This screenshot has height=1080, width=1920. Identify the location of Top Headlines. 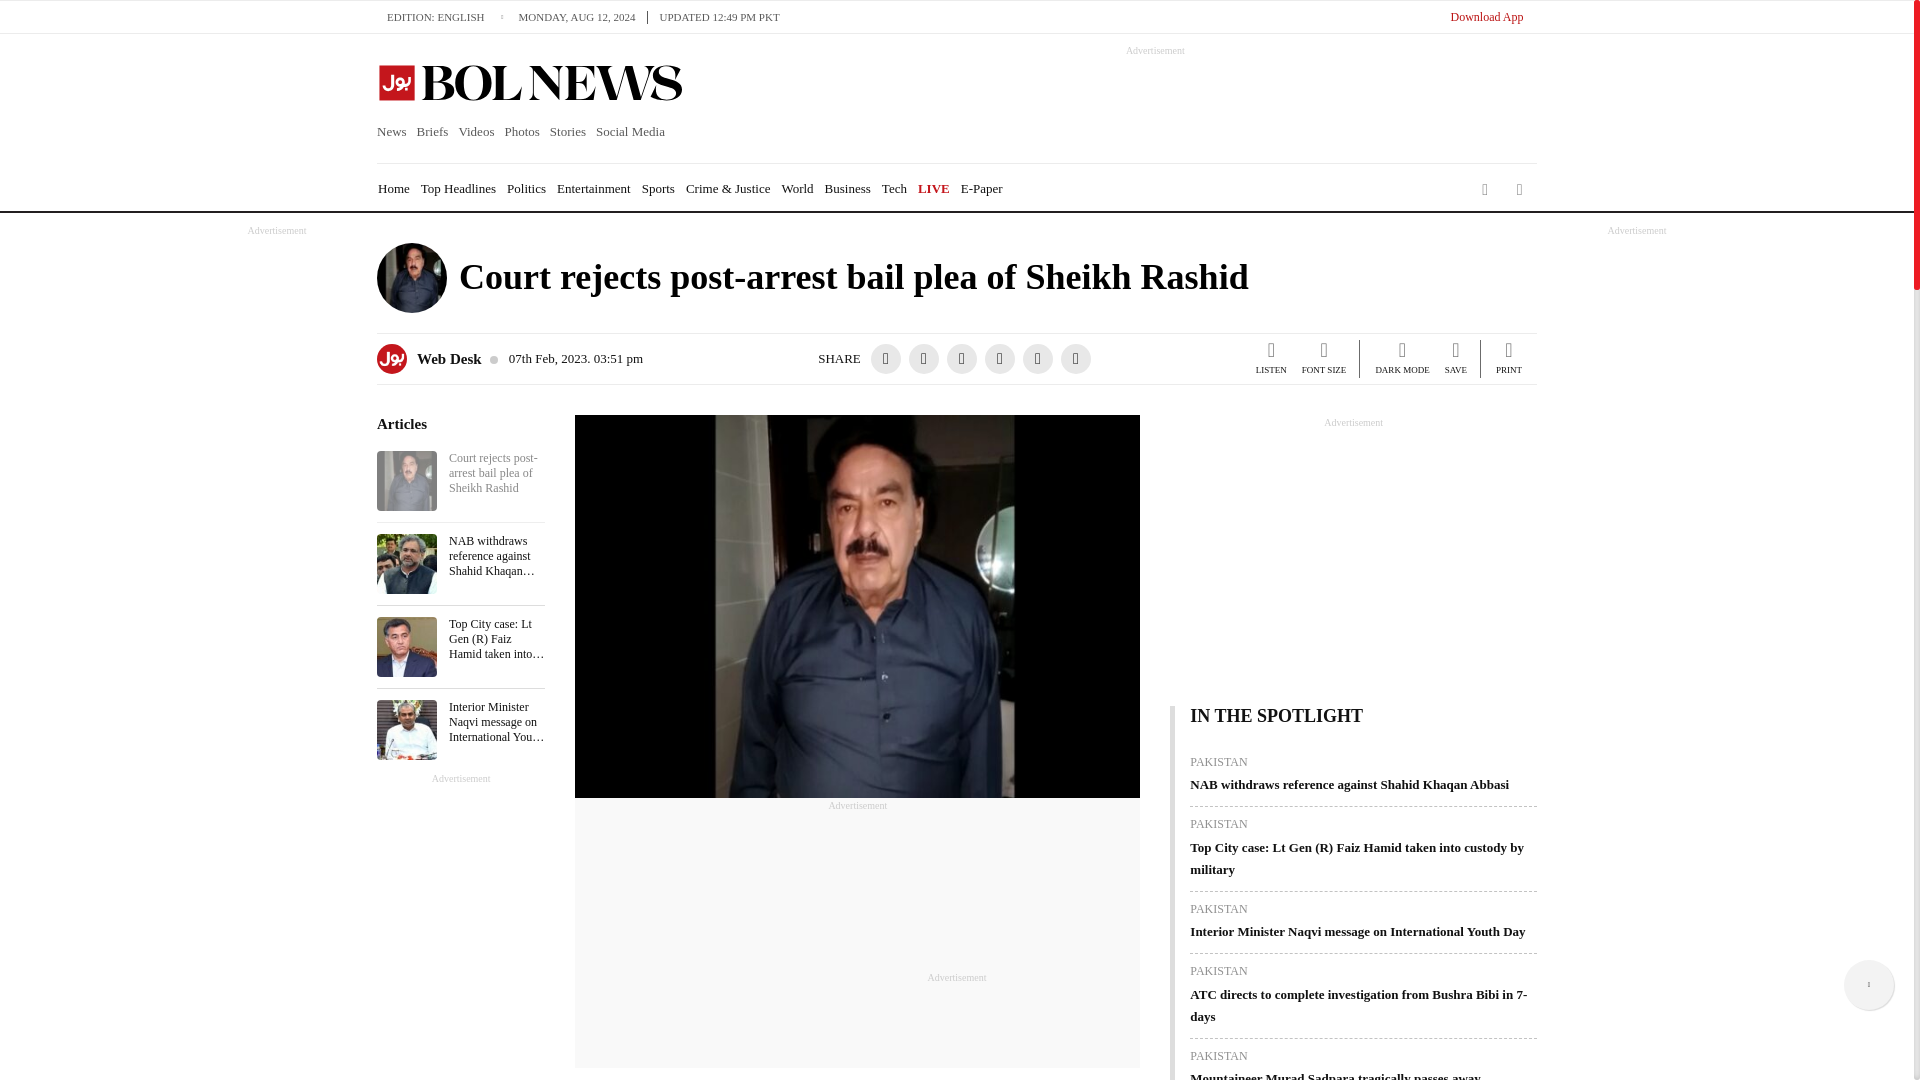
(458, 188).